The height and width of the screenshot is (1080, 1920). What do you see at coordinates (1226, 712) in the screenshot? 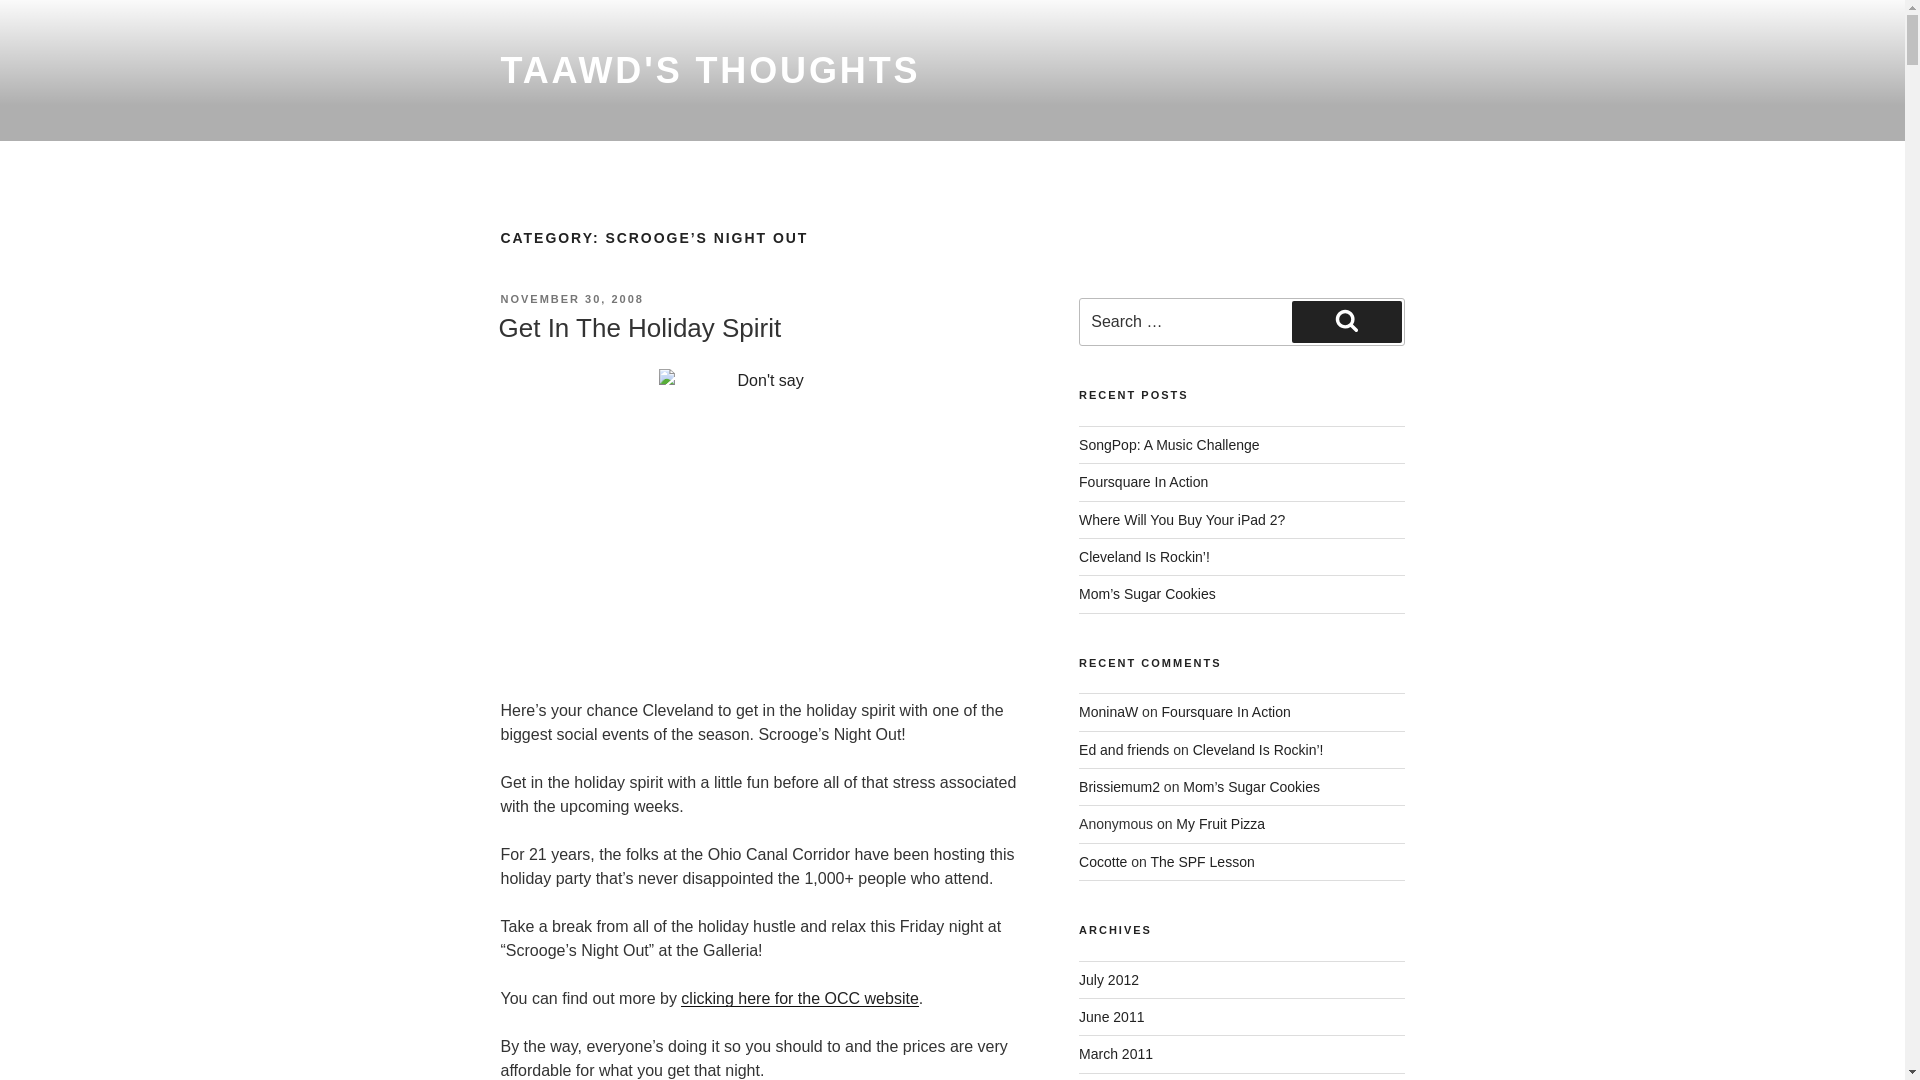
I see `Foursquare In Action` at bounding box center [1226, 712].